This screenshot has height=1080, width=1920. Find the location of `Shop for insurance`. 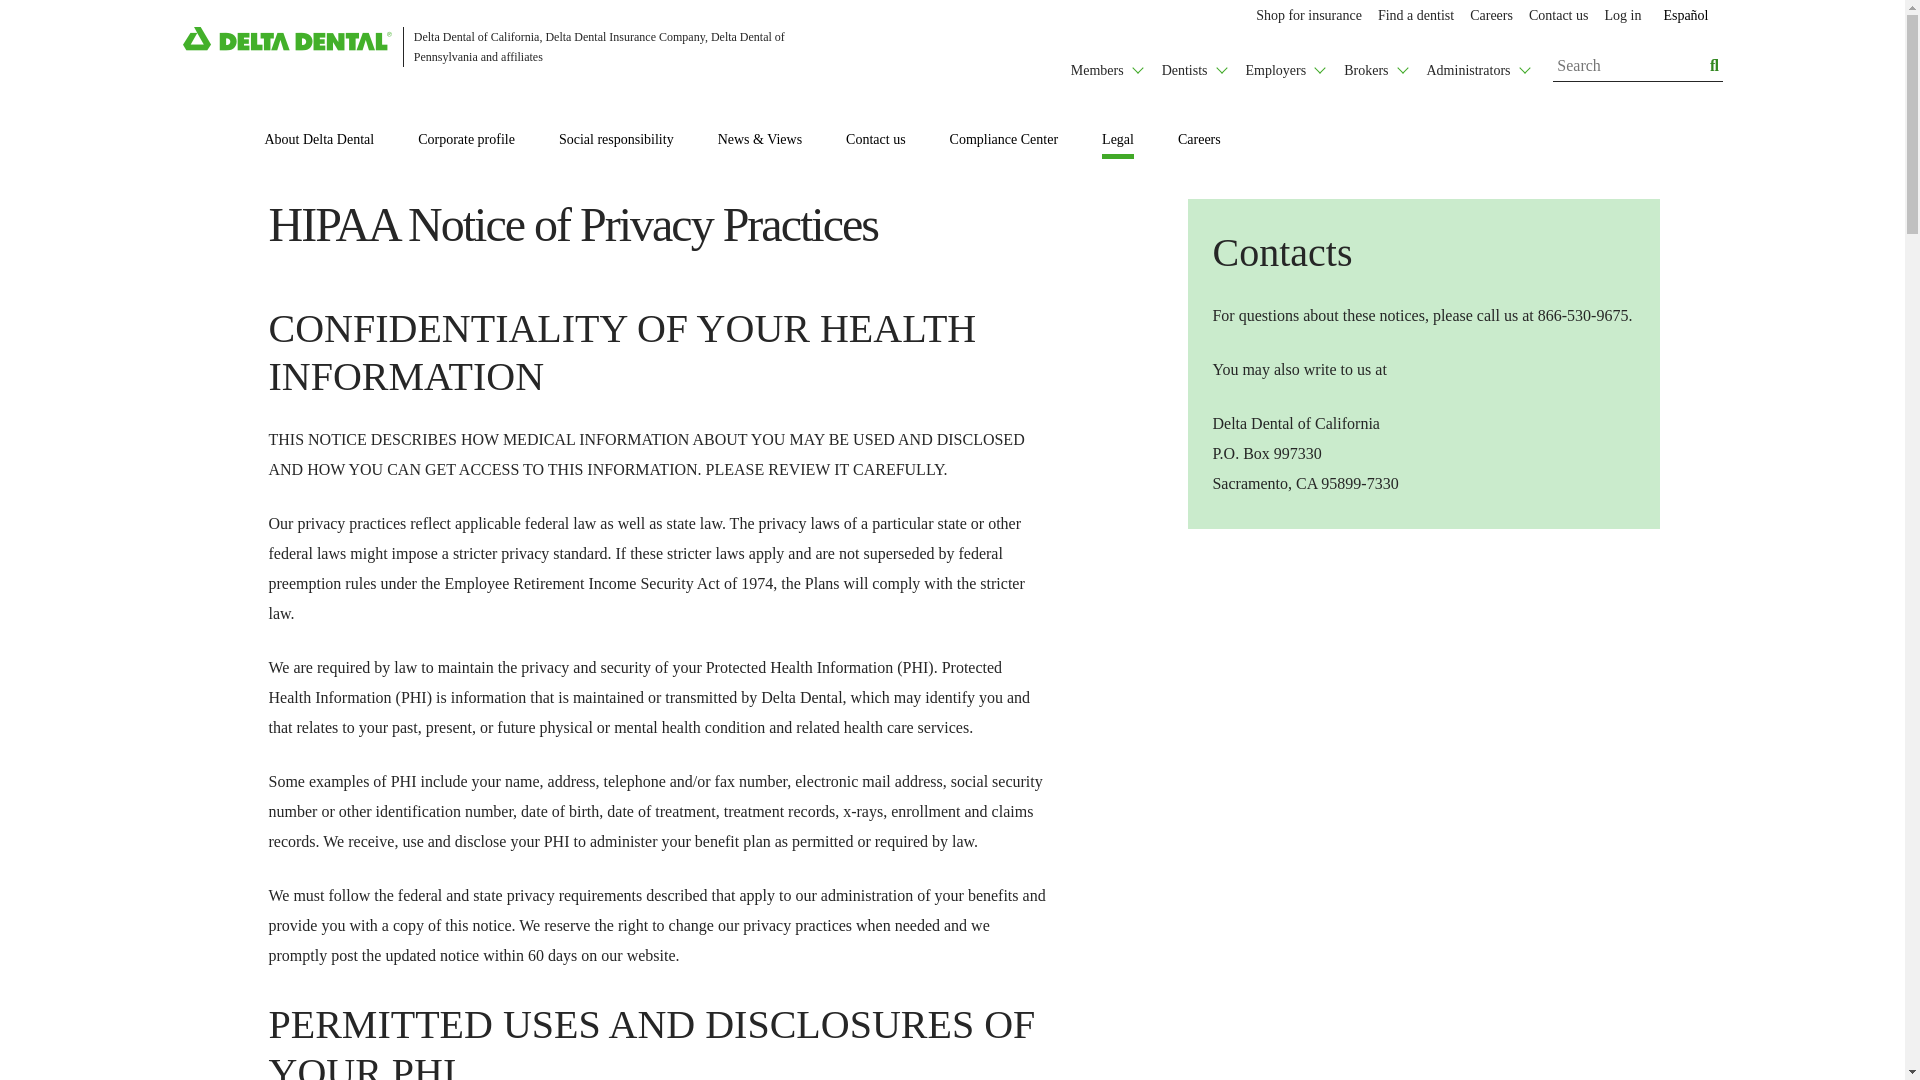

Shop for insurance is located at coordinates (1309, 16).